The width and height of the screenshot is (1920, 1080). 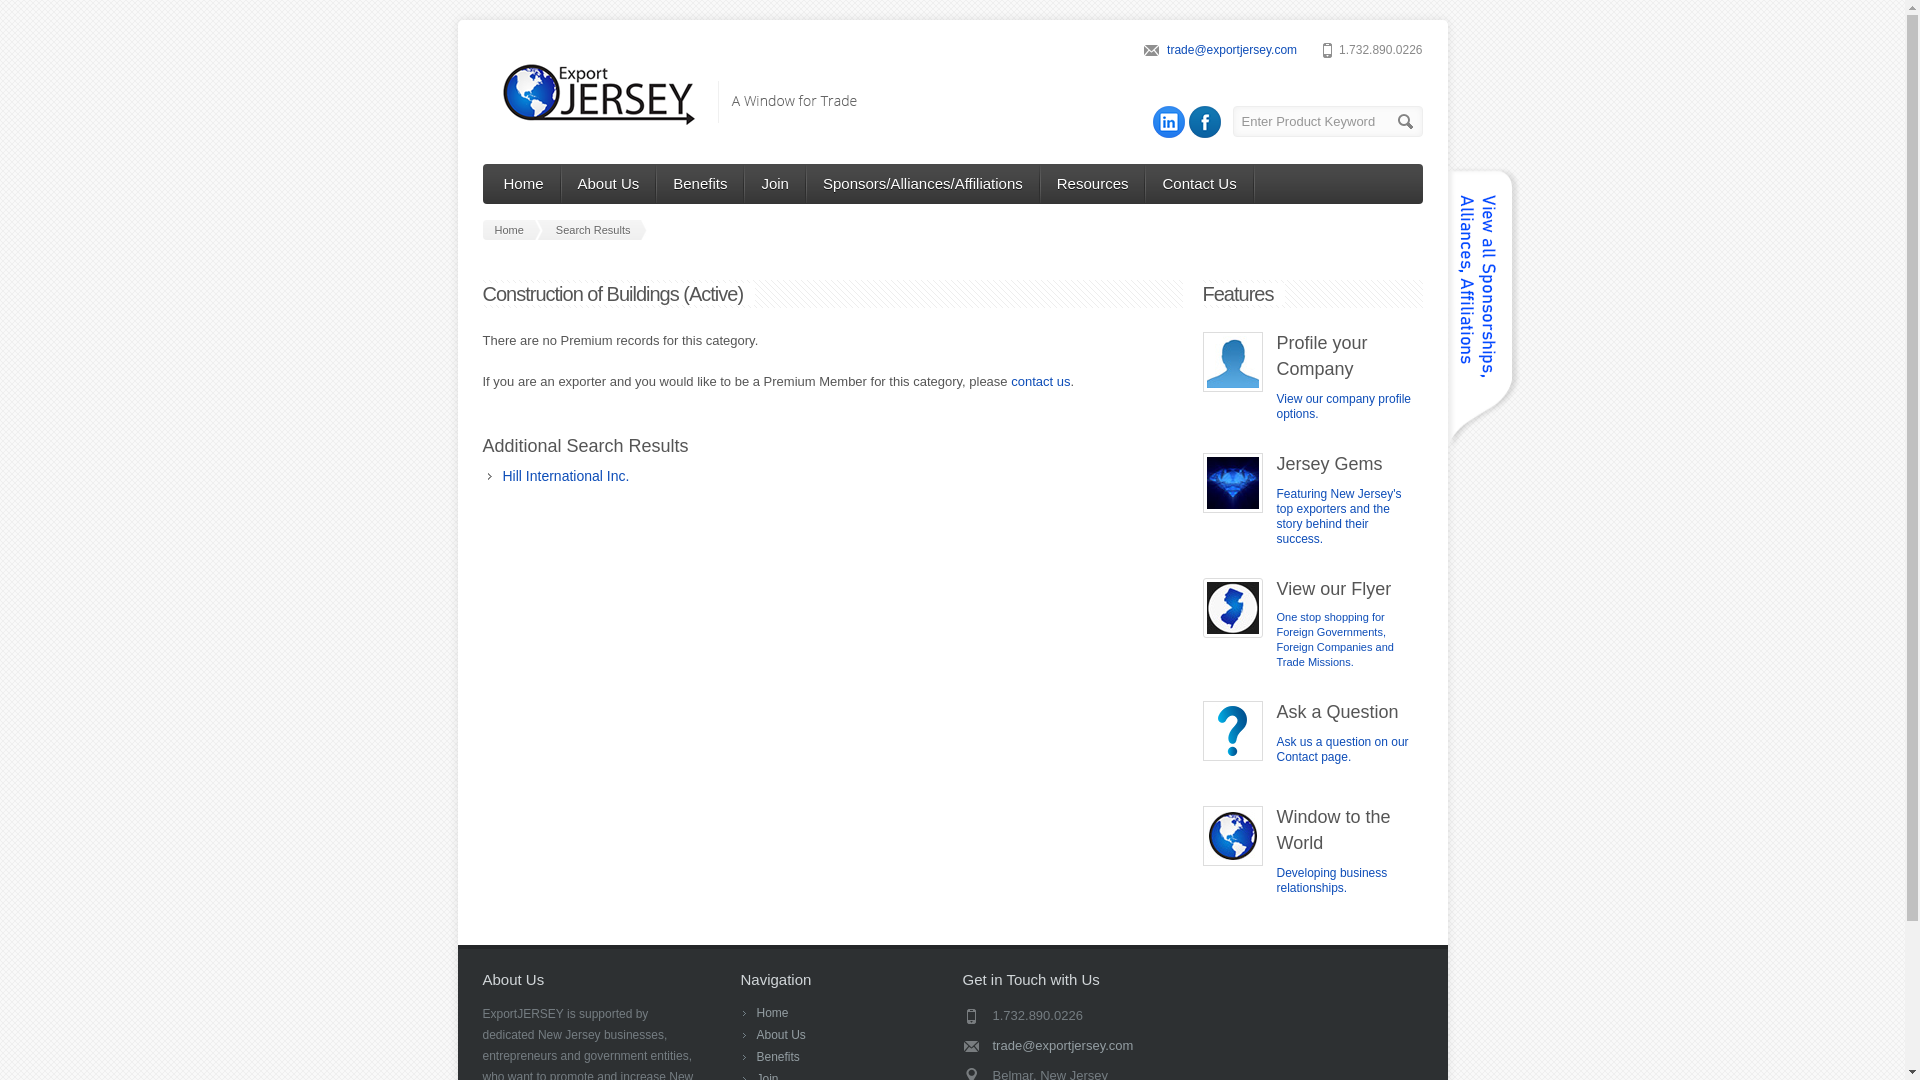 What do you see at coordinates (609, 184) in the screenshot?
I see `About Us` at bounding box center [609, 184].